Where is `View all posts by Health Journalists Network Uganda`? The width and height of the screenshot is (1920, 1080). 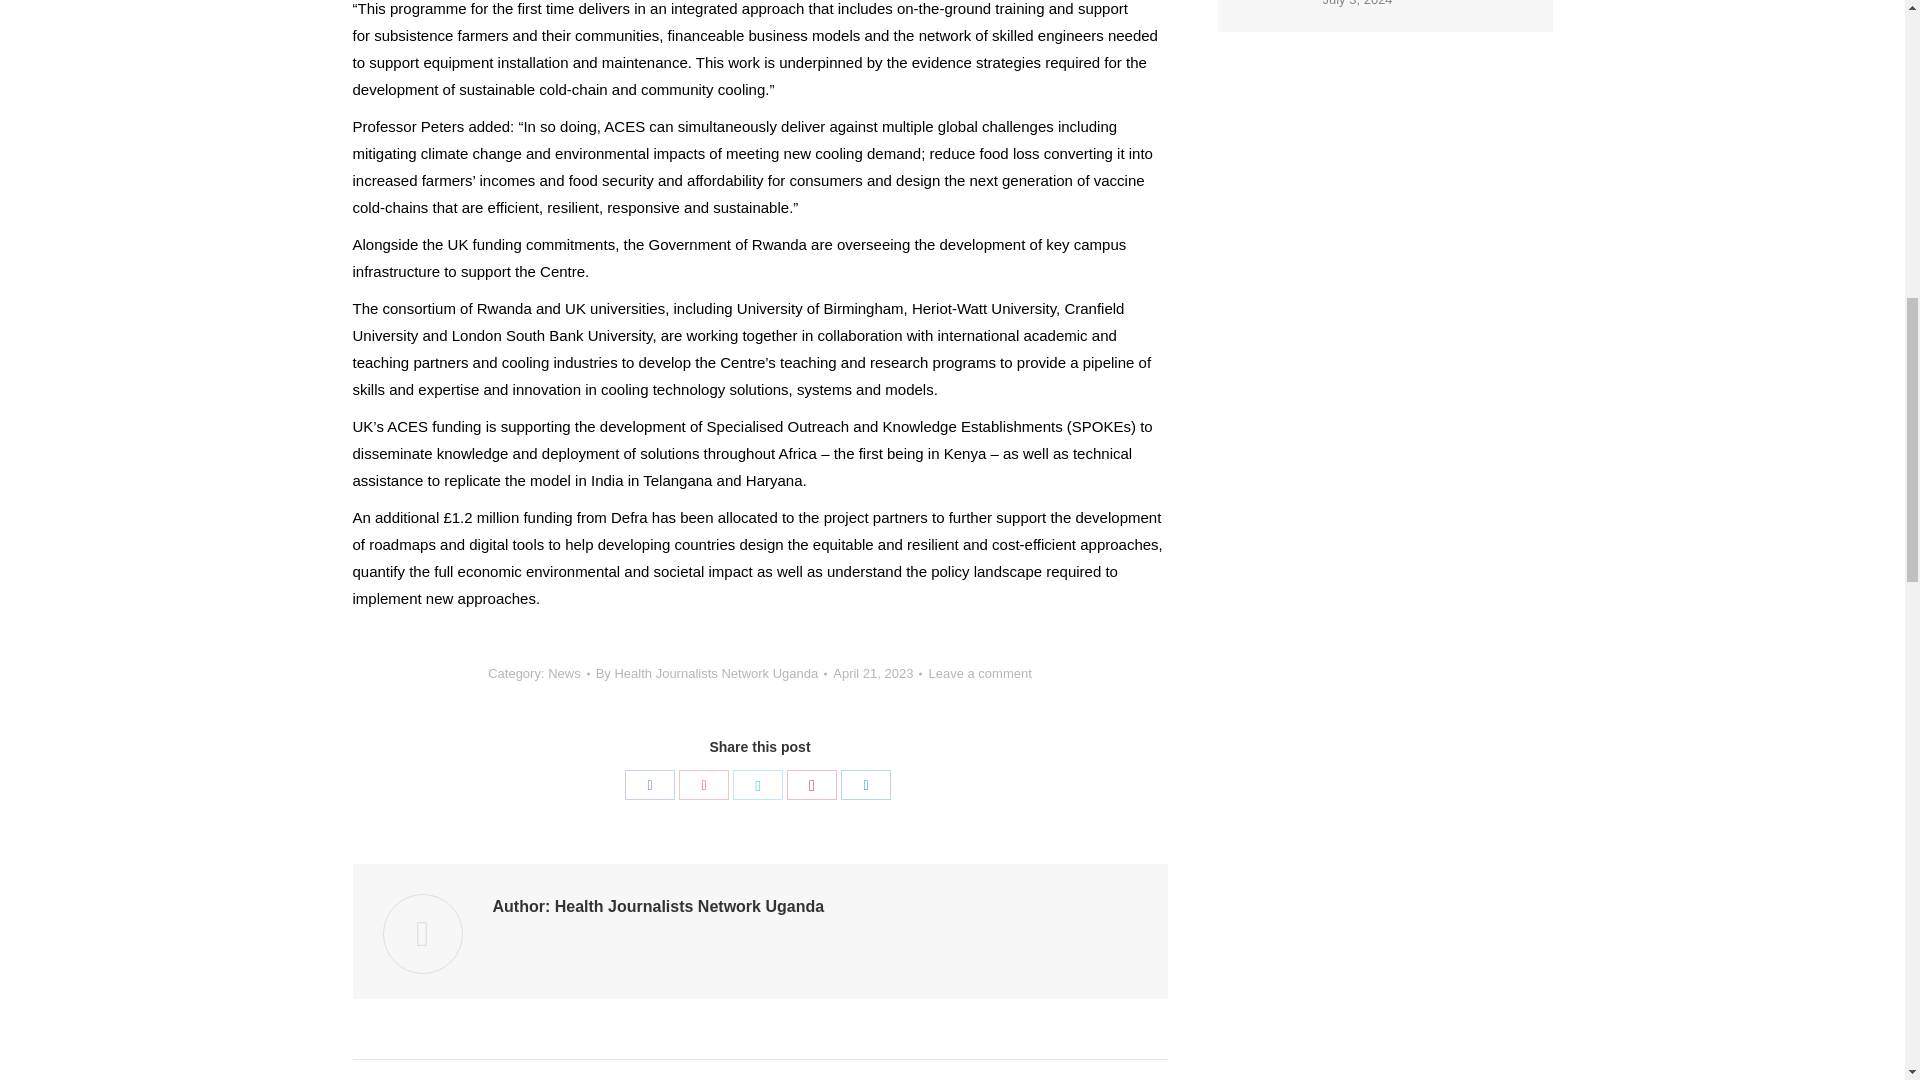 View all posts by Health Journalists Network Uganda is located at coordinates (711, 673).